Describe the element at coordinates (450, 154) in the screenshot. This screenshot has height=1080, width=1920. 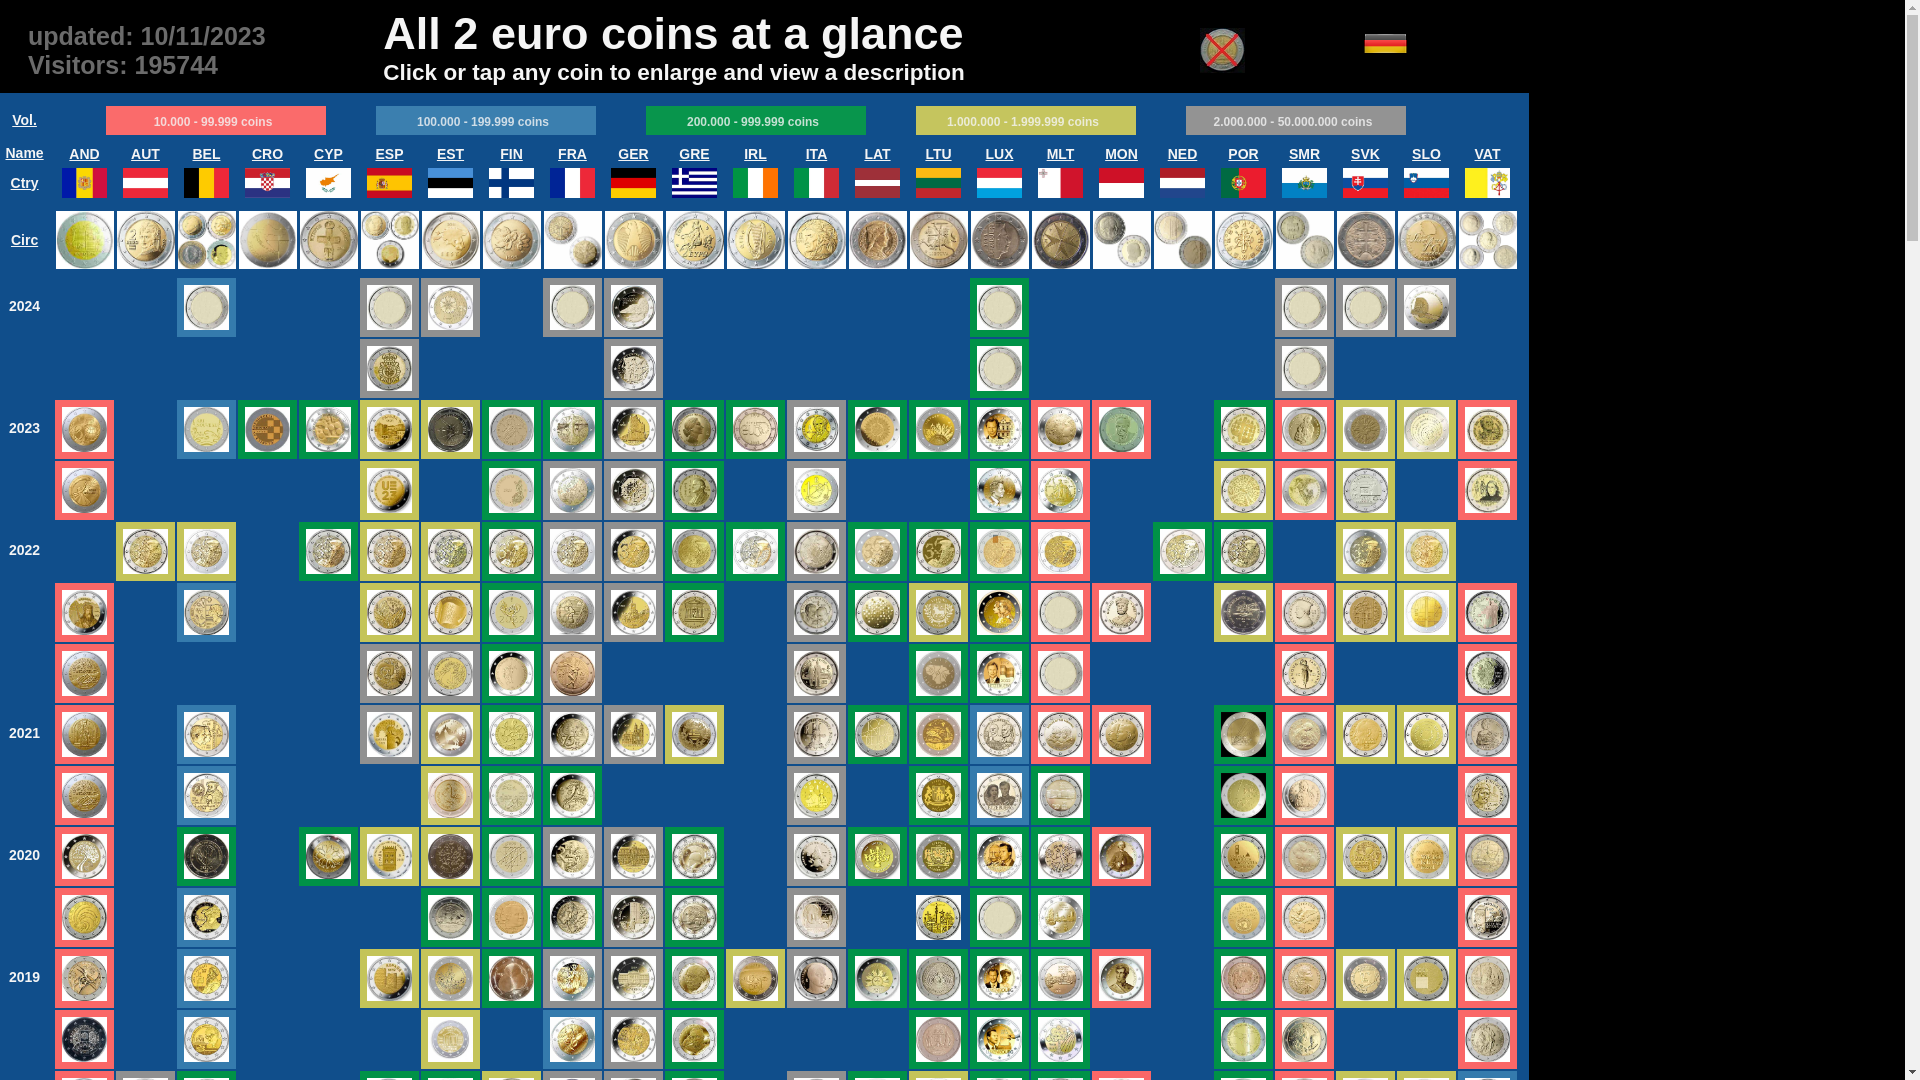
I see `EST` at that location.